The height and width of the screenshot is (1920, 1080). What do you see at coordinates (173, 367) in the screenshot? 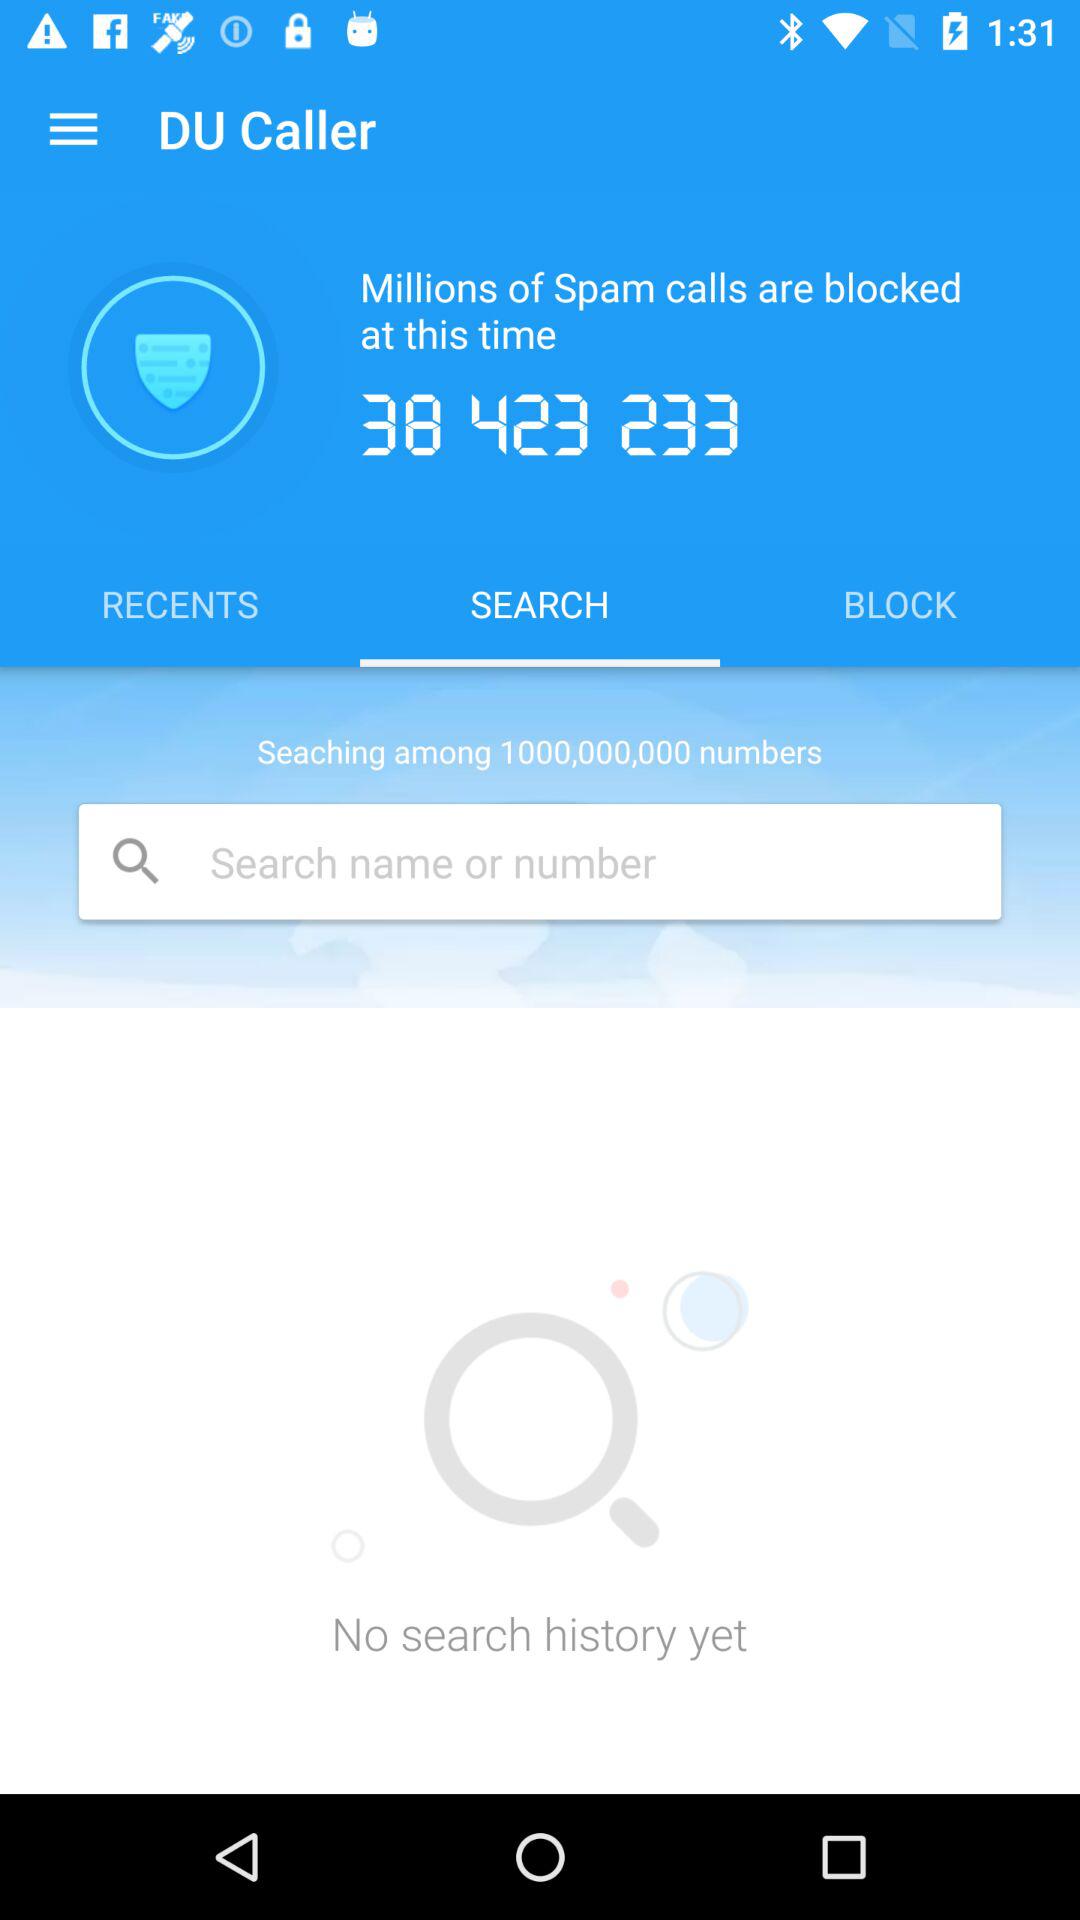
I see `open the icon to the left of millions of spam item` at bounding box center [173, 367].